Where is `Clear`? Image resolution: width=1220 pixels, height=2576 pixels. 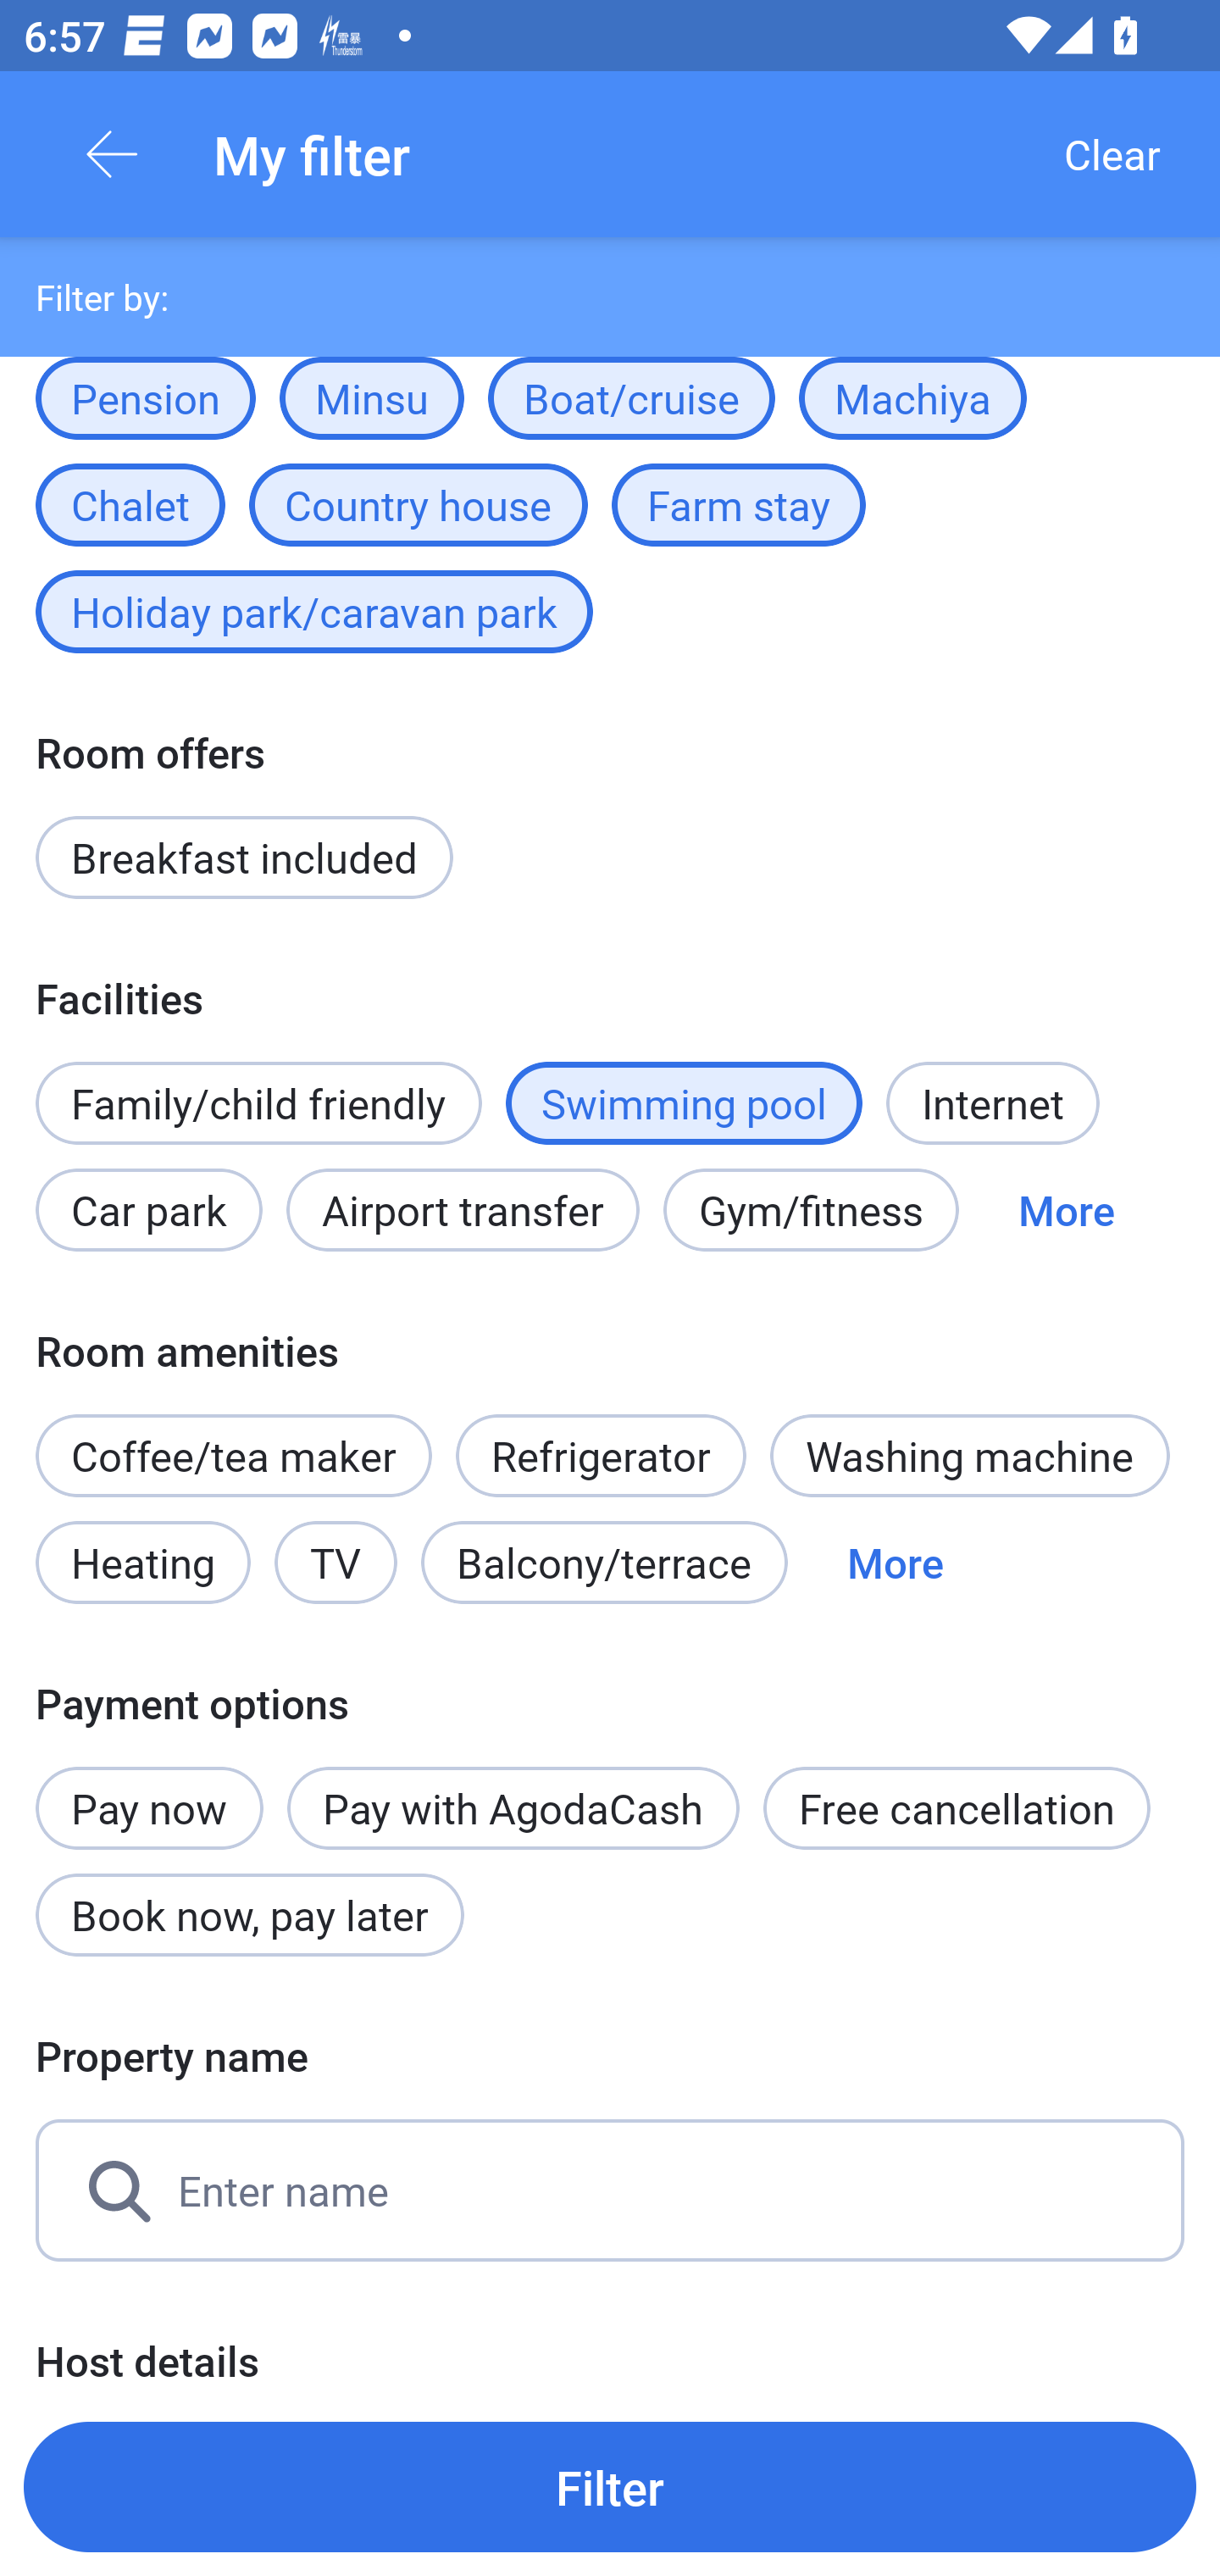 Clear is located at coordinates (1112, 154).